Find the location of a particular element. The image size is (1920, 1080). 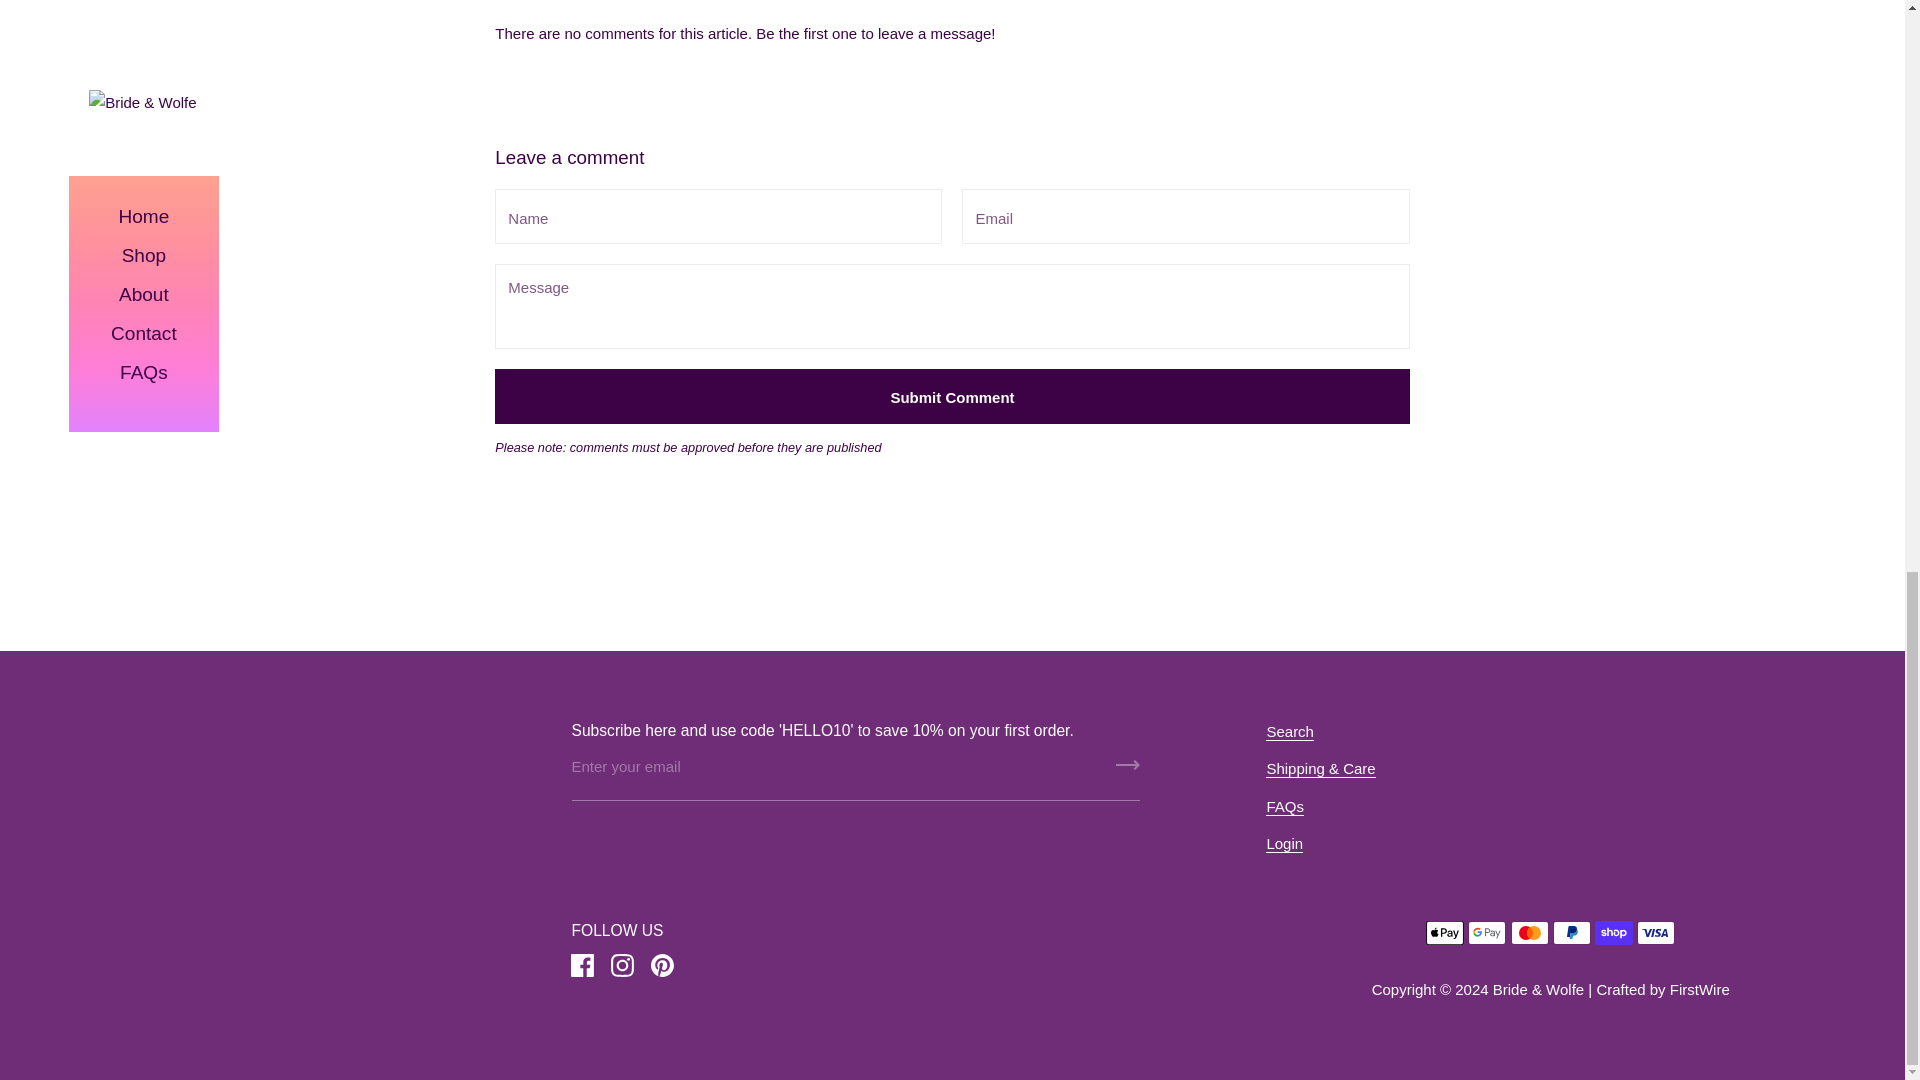

Google Pay is located at coordinates (1486, 933).